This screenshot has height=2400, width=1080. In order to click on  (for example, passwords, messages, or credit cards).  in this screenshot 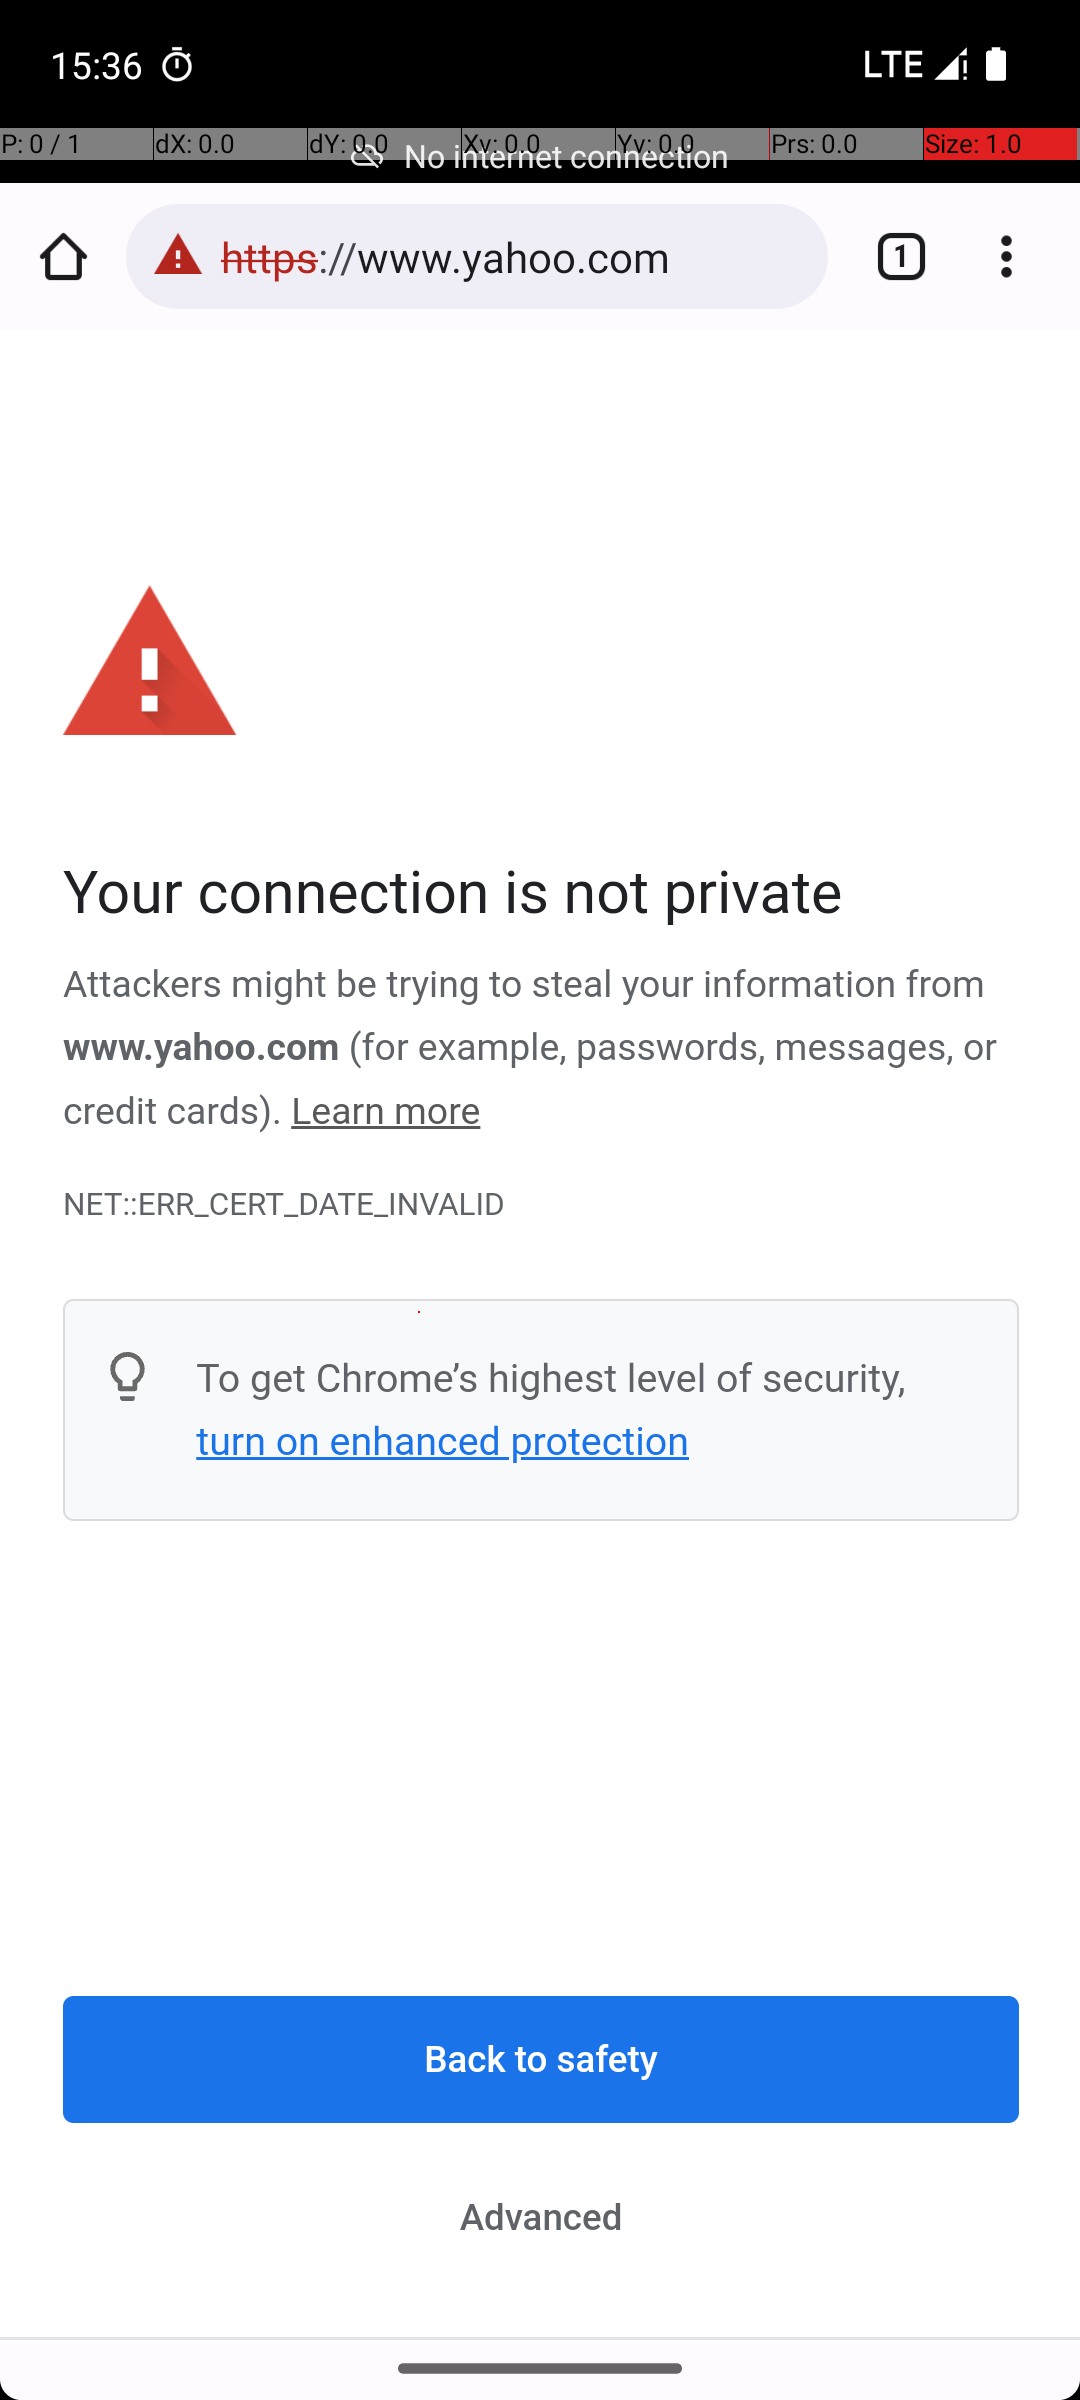, I will do `click(530, 1080)`.